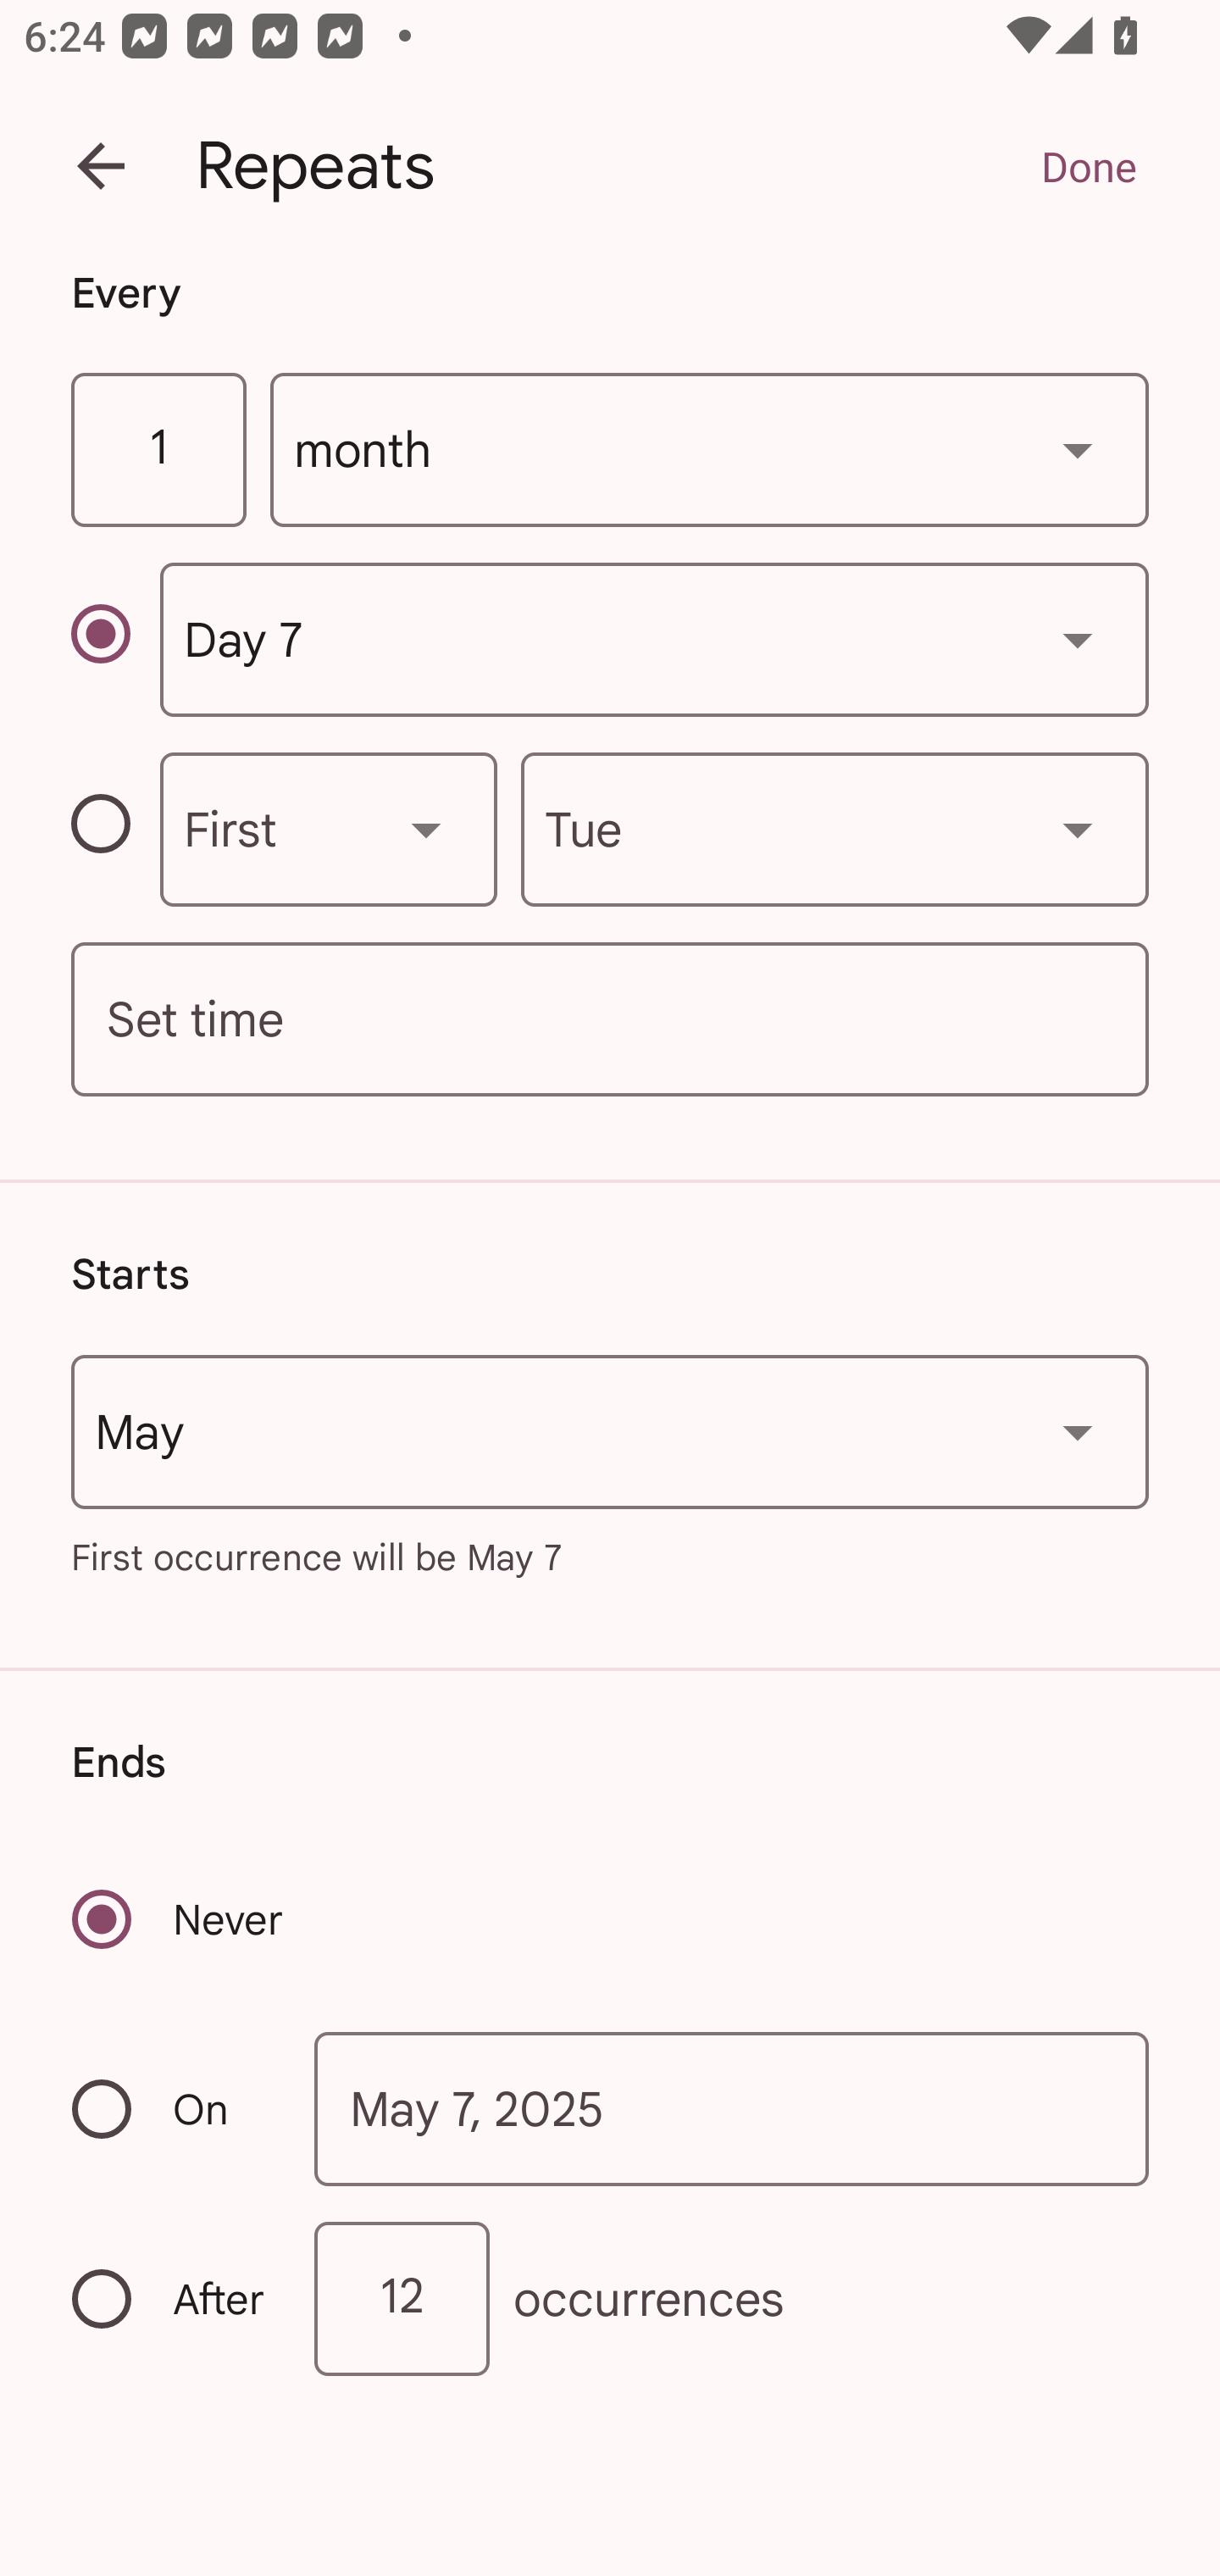  Describe the element at coordinates (1088, 166) in the screenshot. I see `Done` at that location.